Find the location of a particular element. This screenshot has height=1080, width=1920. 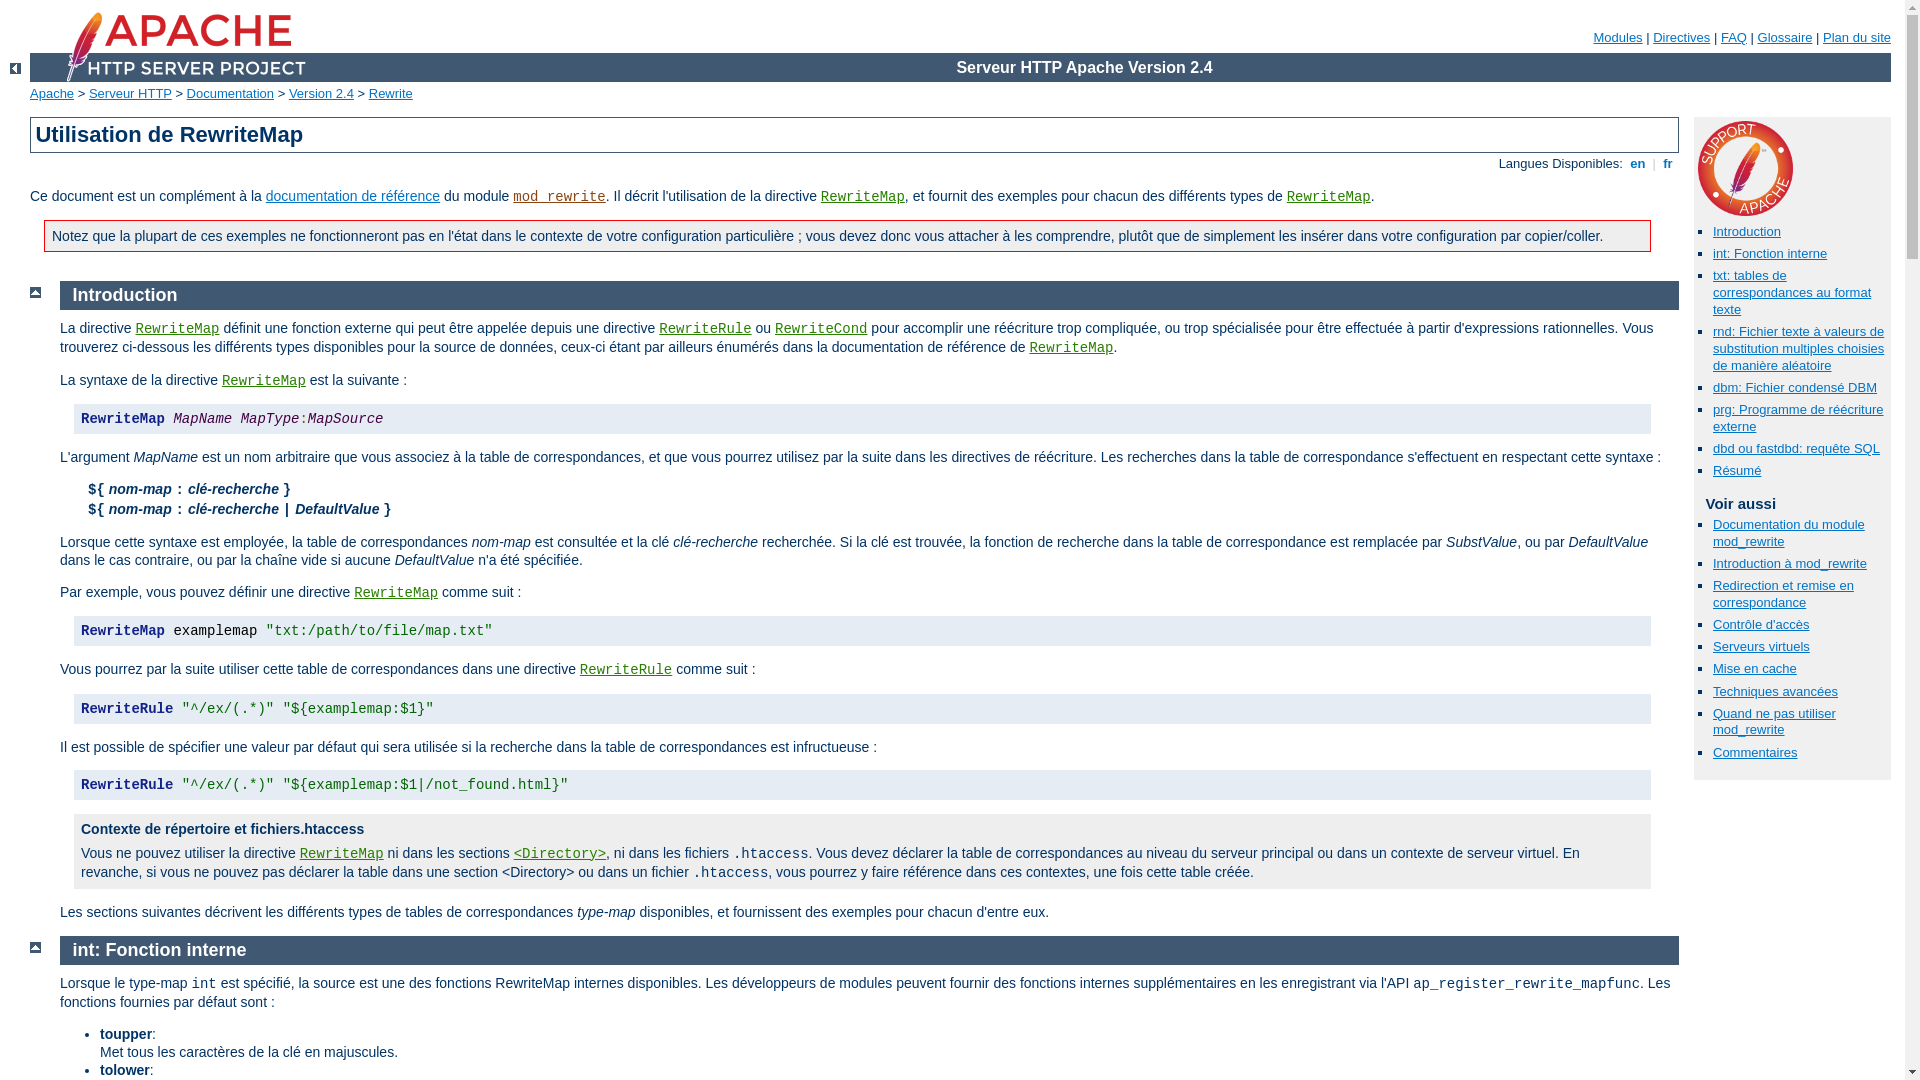

RewriteMap is located at coordinates (1329, 197).